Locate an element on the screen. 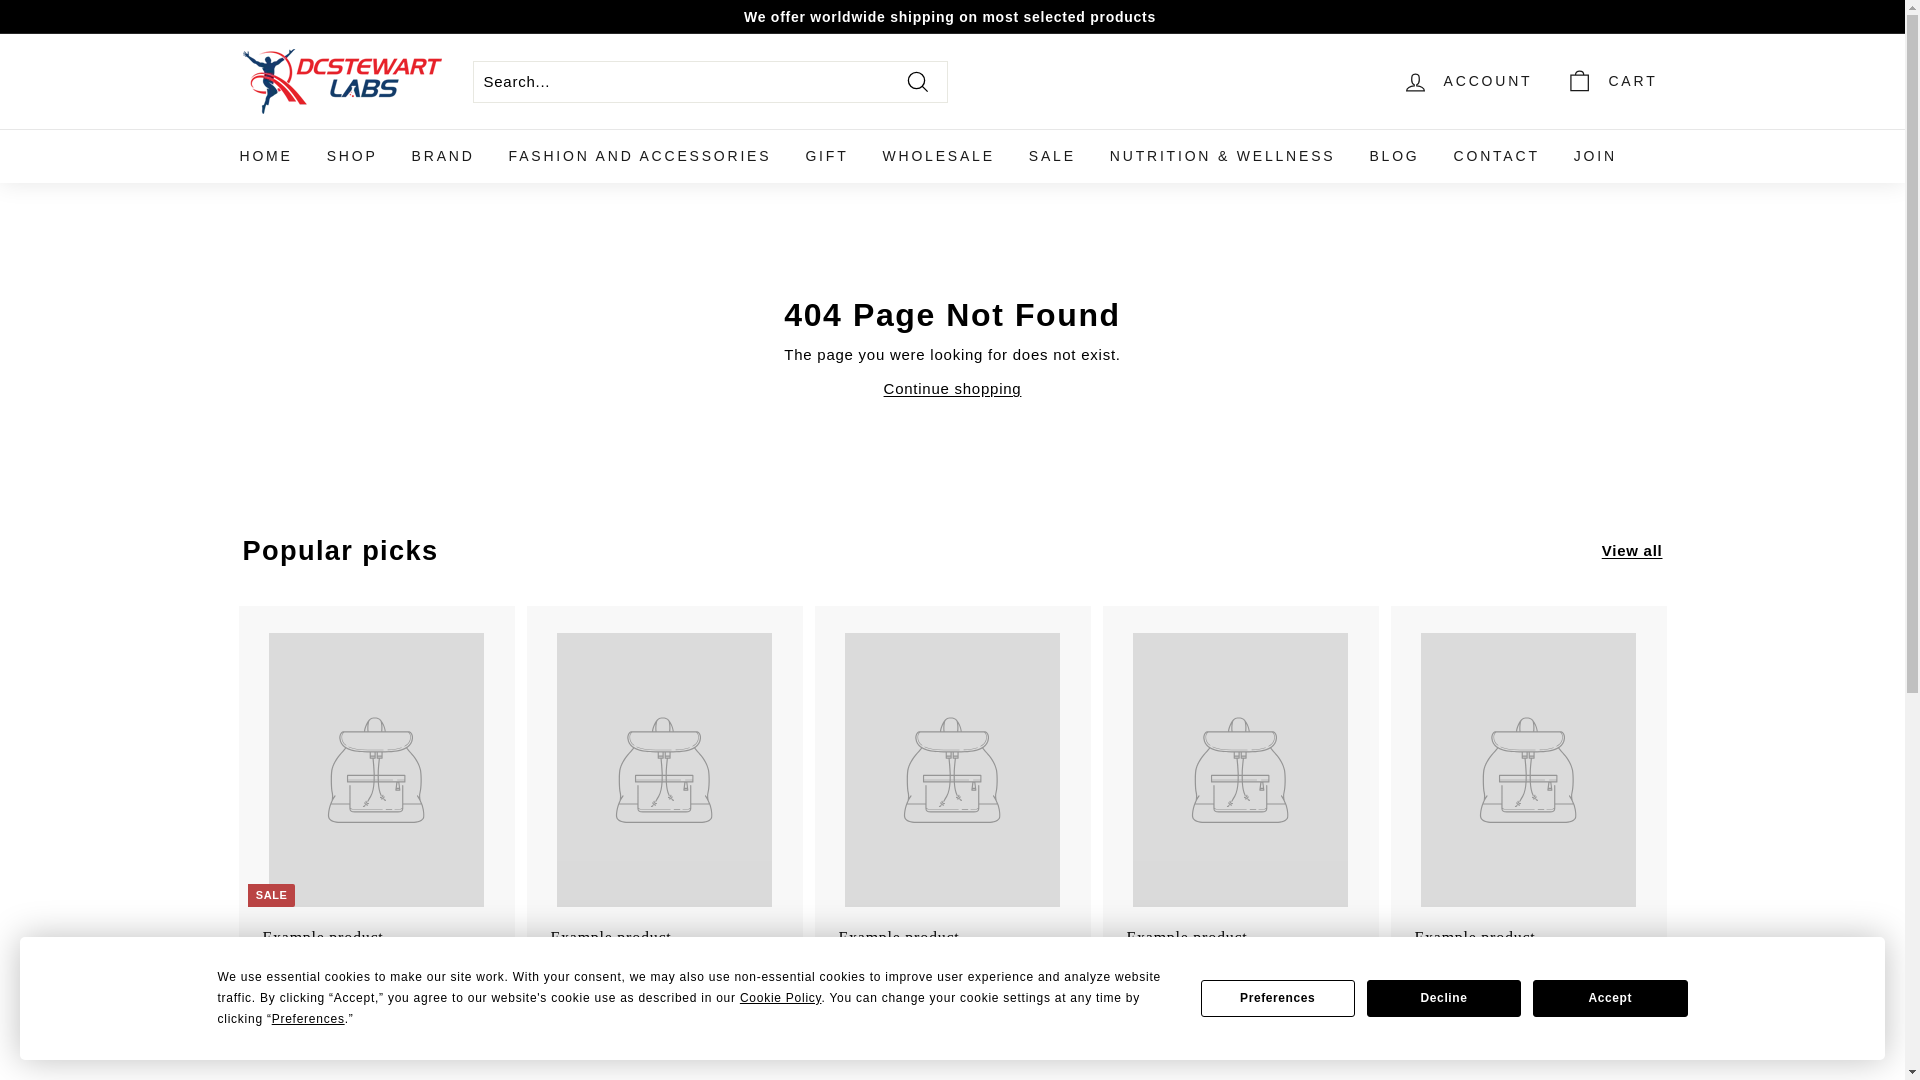  ACCOUNT is located at coordinates (1466, 81).